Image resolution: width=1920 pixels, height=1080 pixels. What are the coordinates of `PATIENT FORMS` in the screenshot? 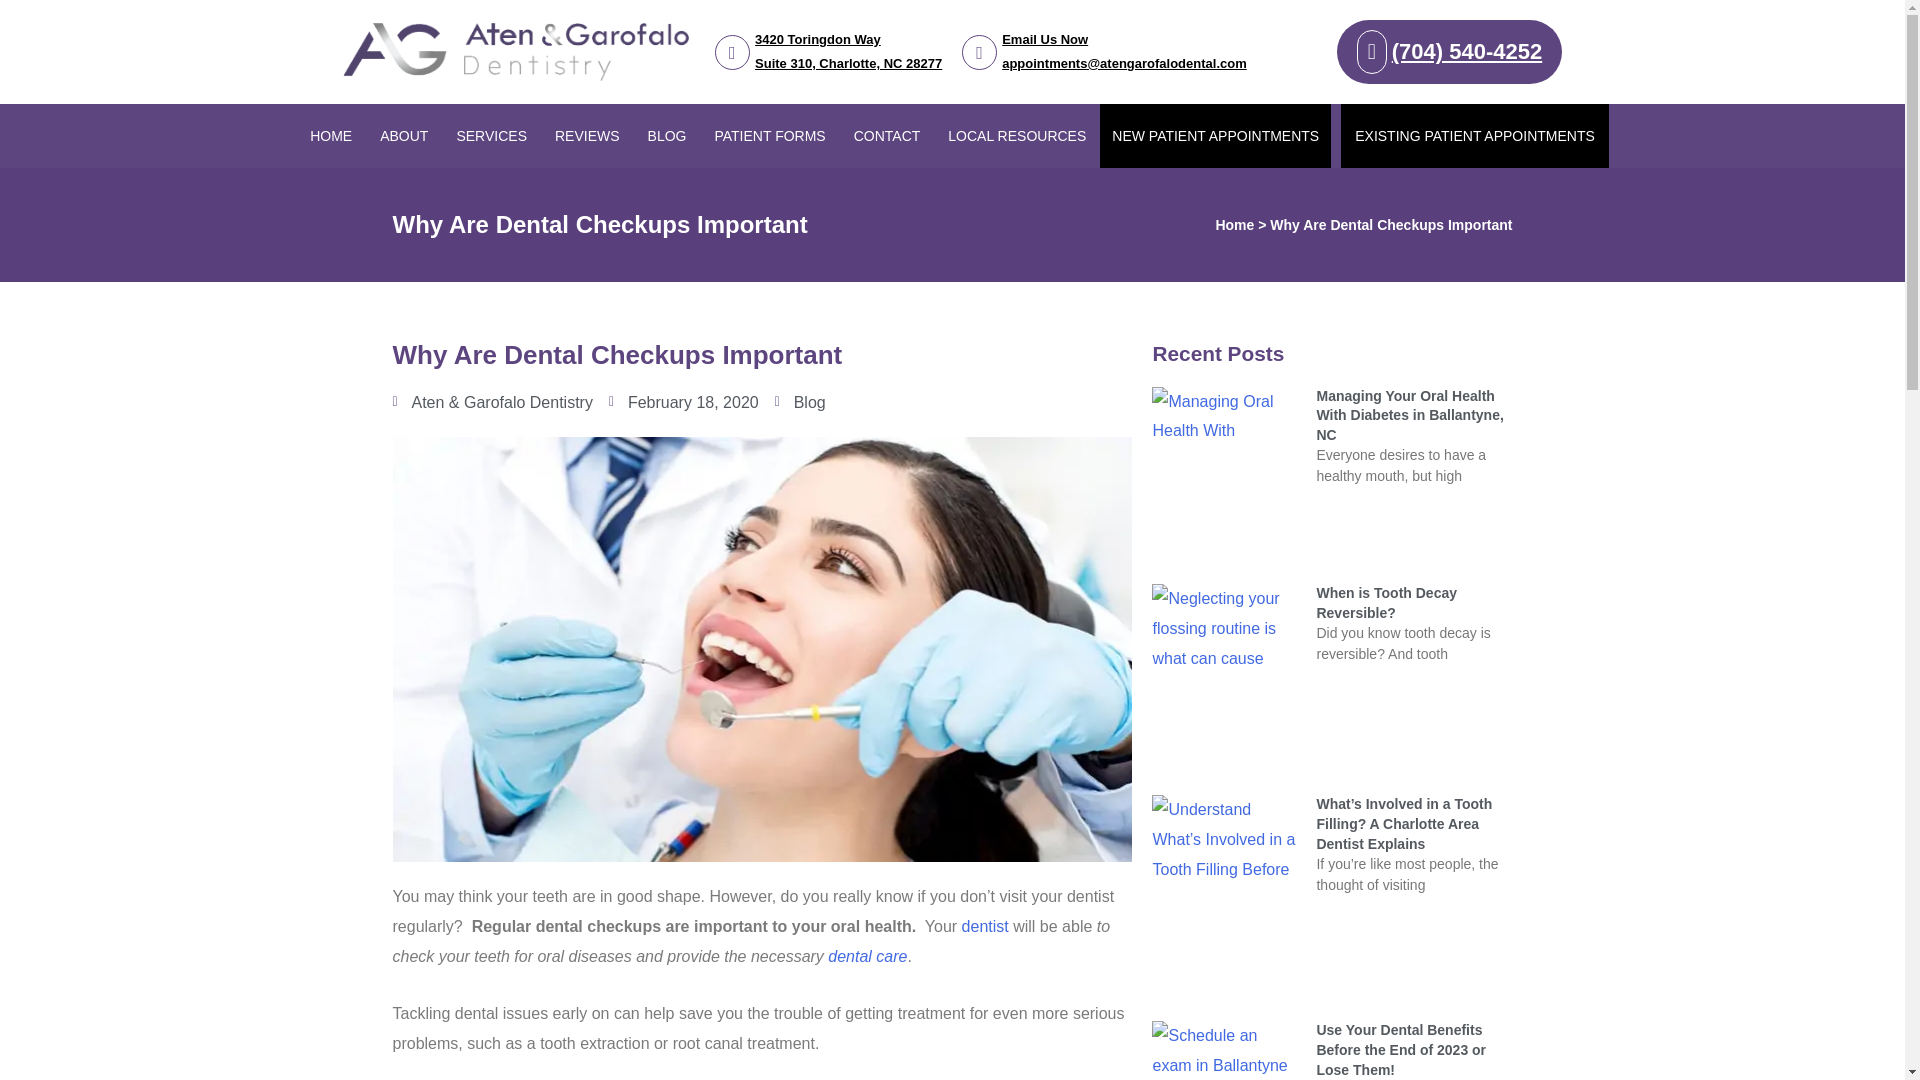 It's located at (770, 136).